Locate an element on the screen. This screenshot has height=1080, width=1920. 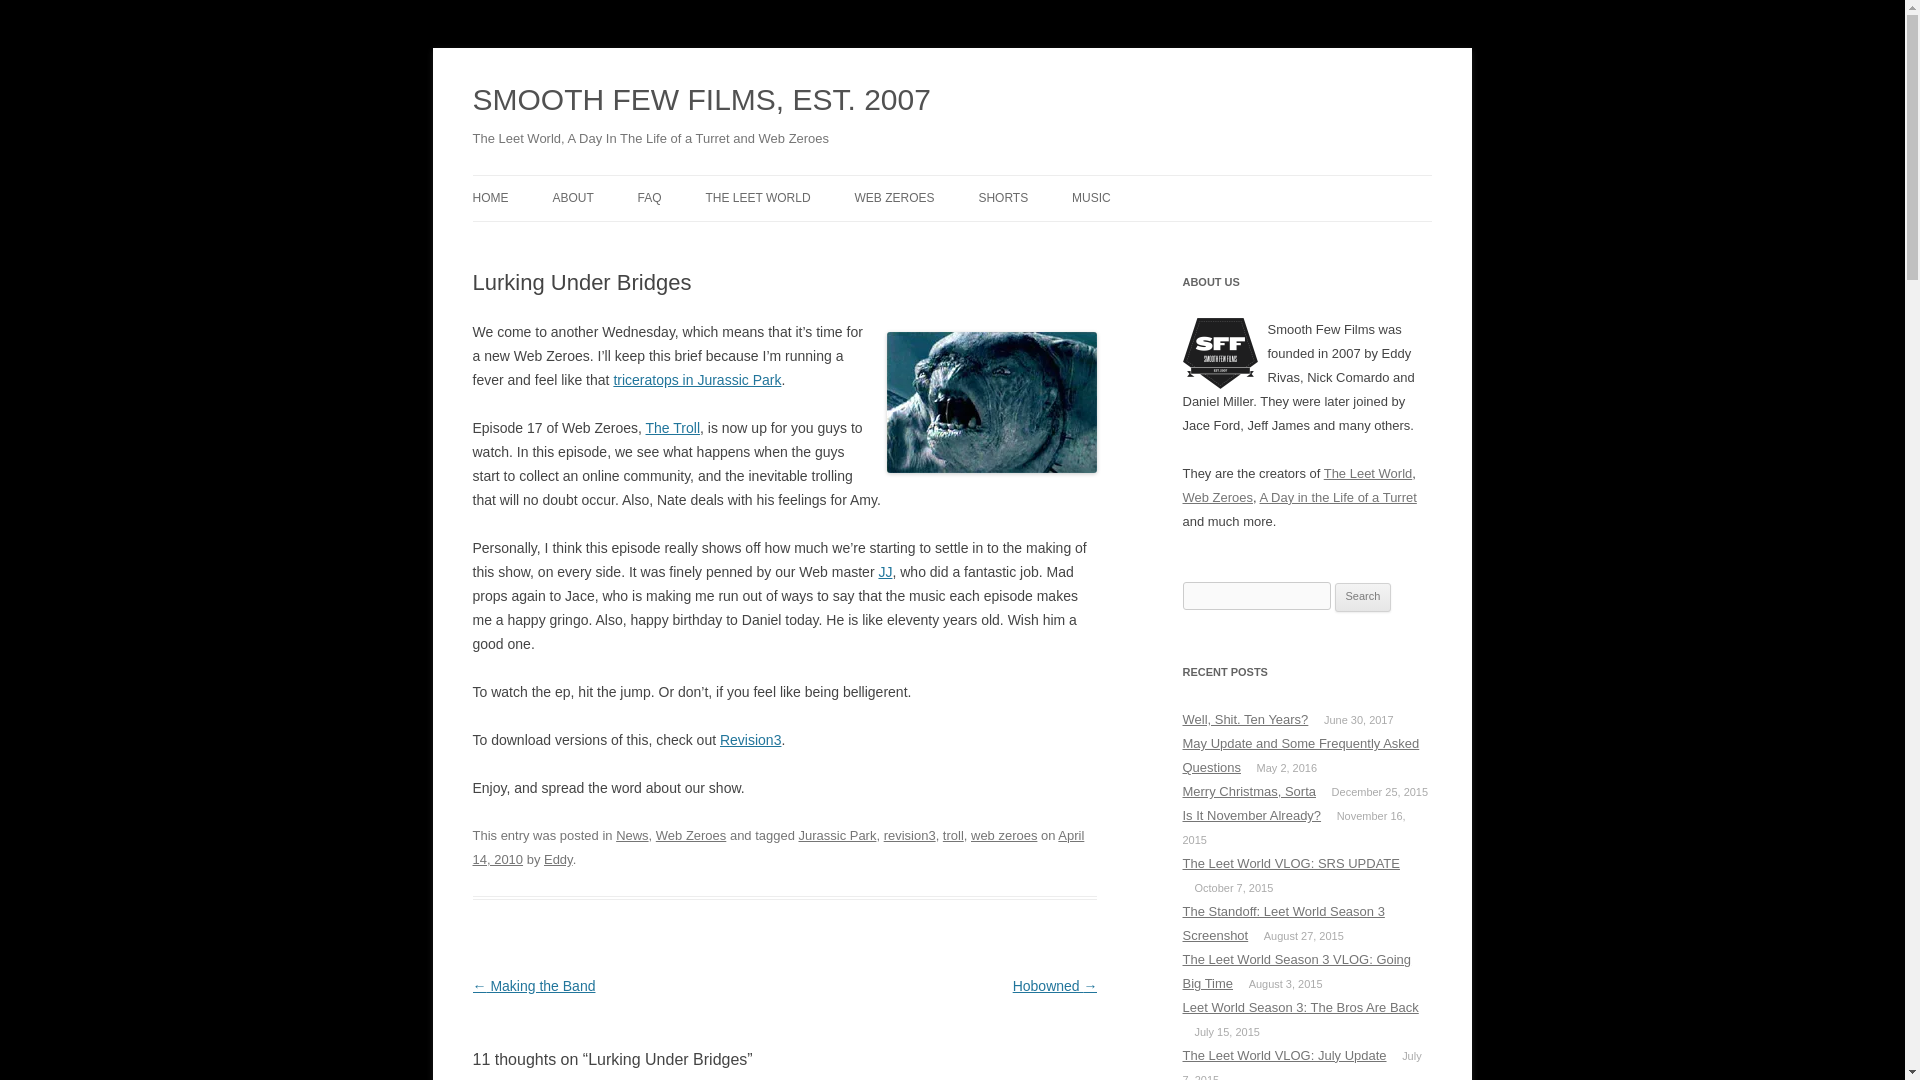
SMOOTH FEW FILMS, EST. 2007 is located at coordinates (700, 100).